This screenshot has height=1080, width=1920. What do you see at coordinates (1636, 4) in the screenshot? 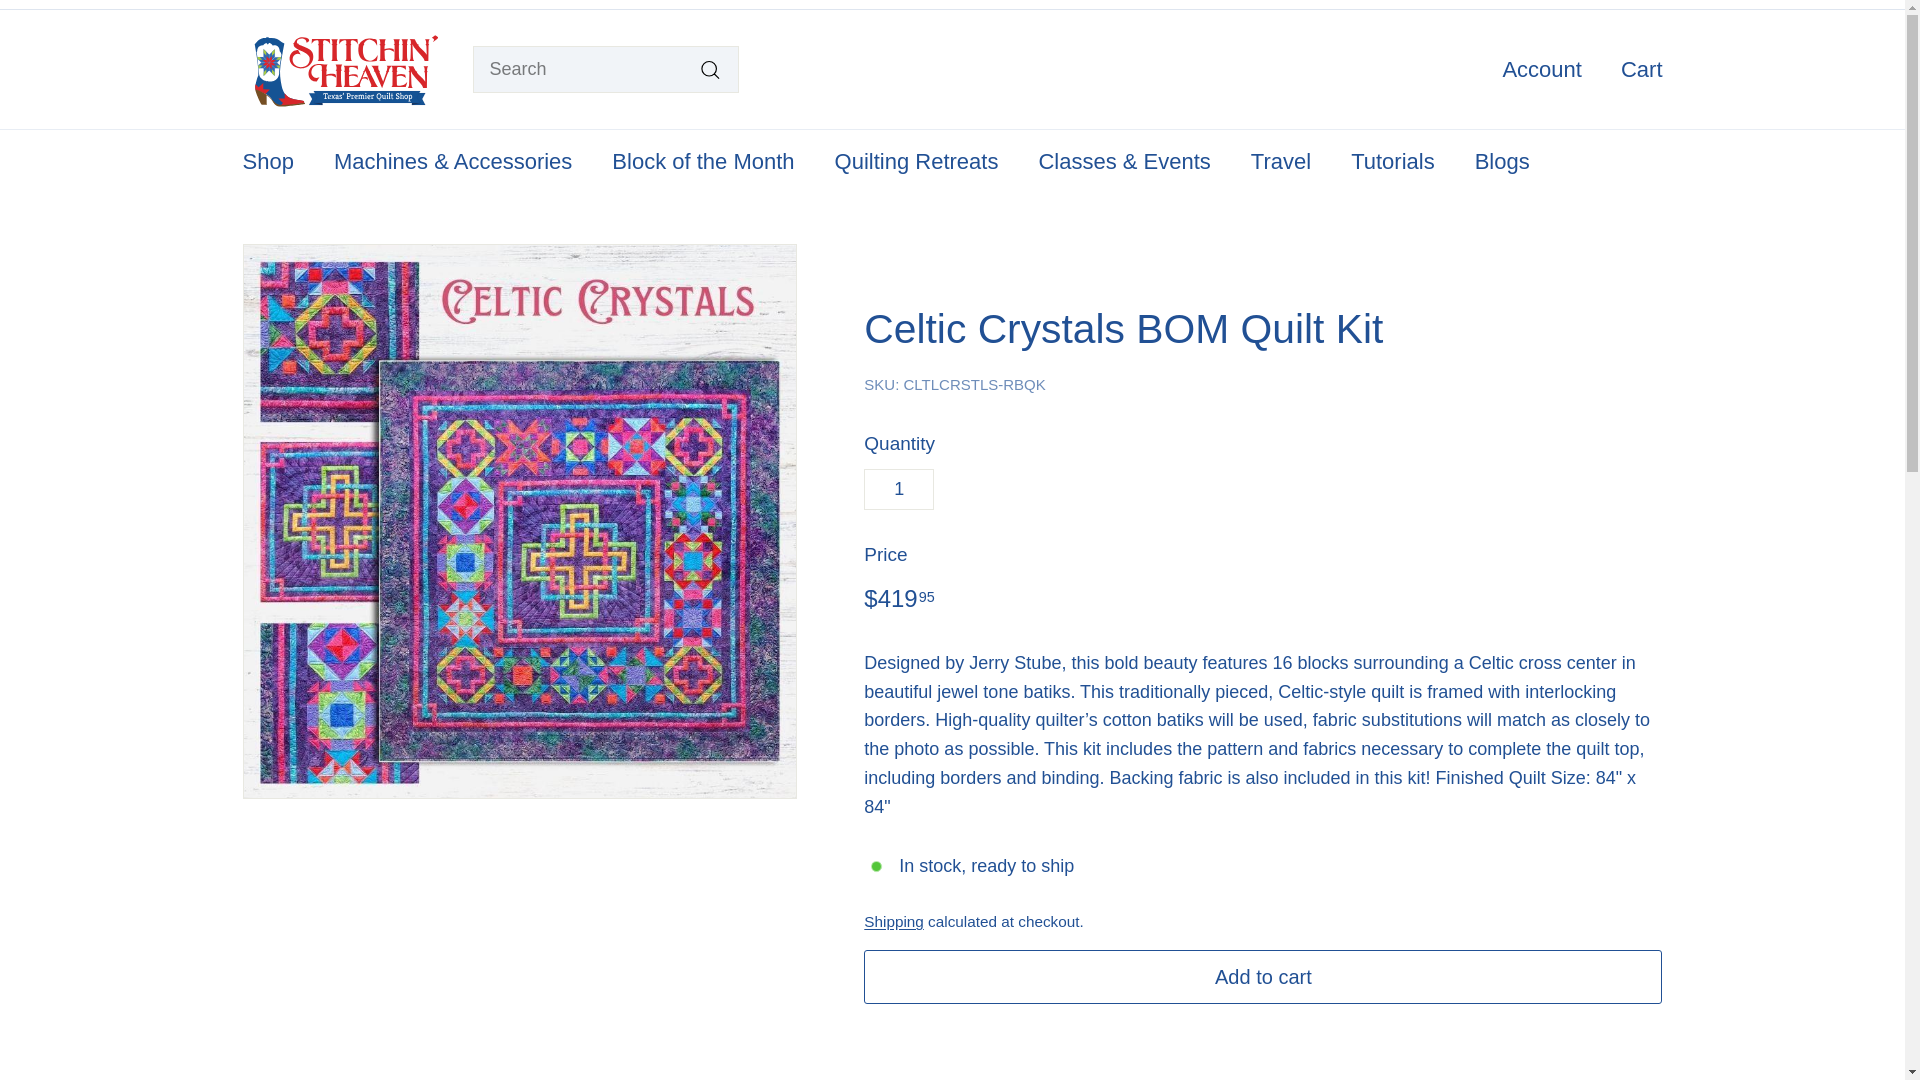
I see `YouTube` at bounding box center [1636, 4].